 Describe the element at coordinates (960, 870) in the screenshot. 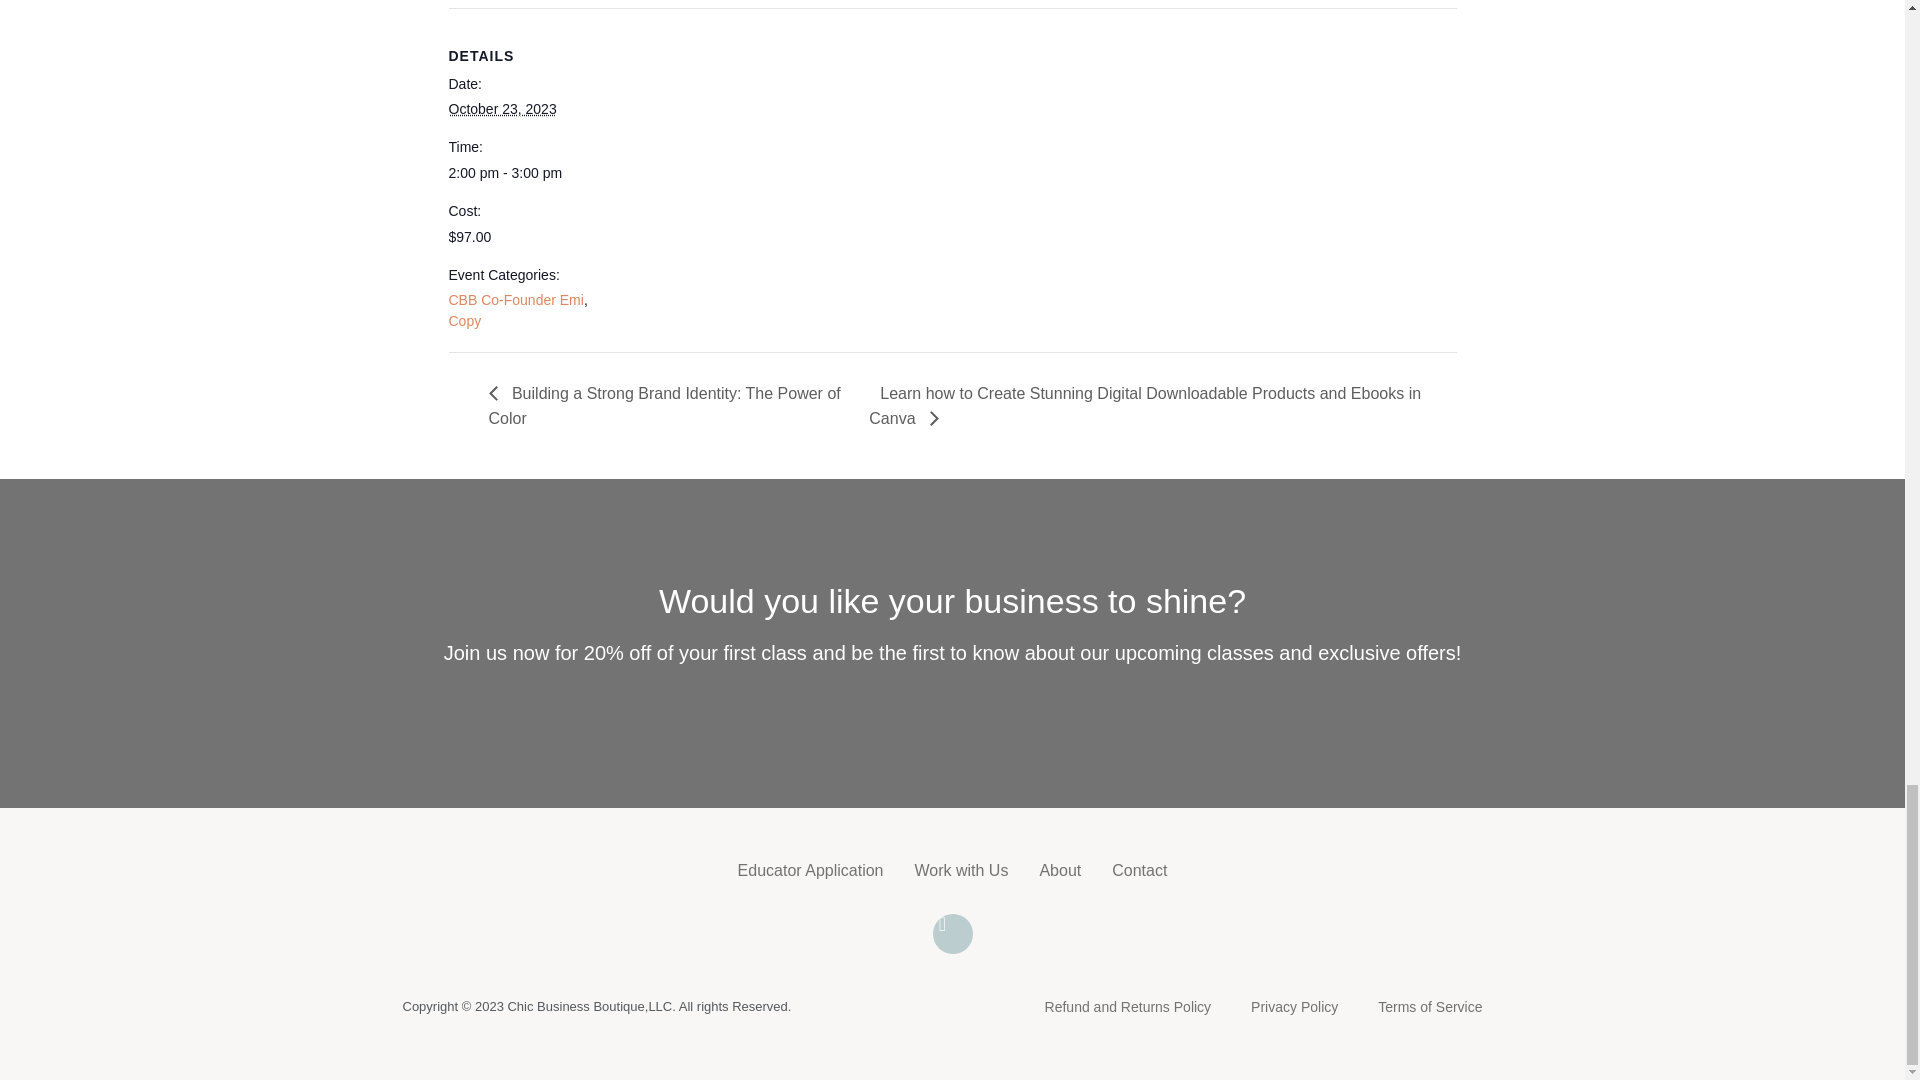

I see `Work with Us` at that location.